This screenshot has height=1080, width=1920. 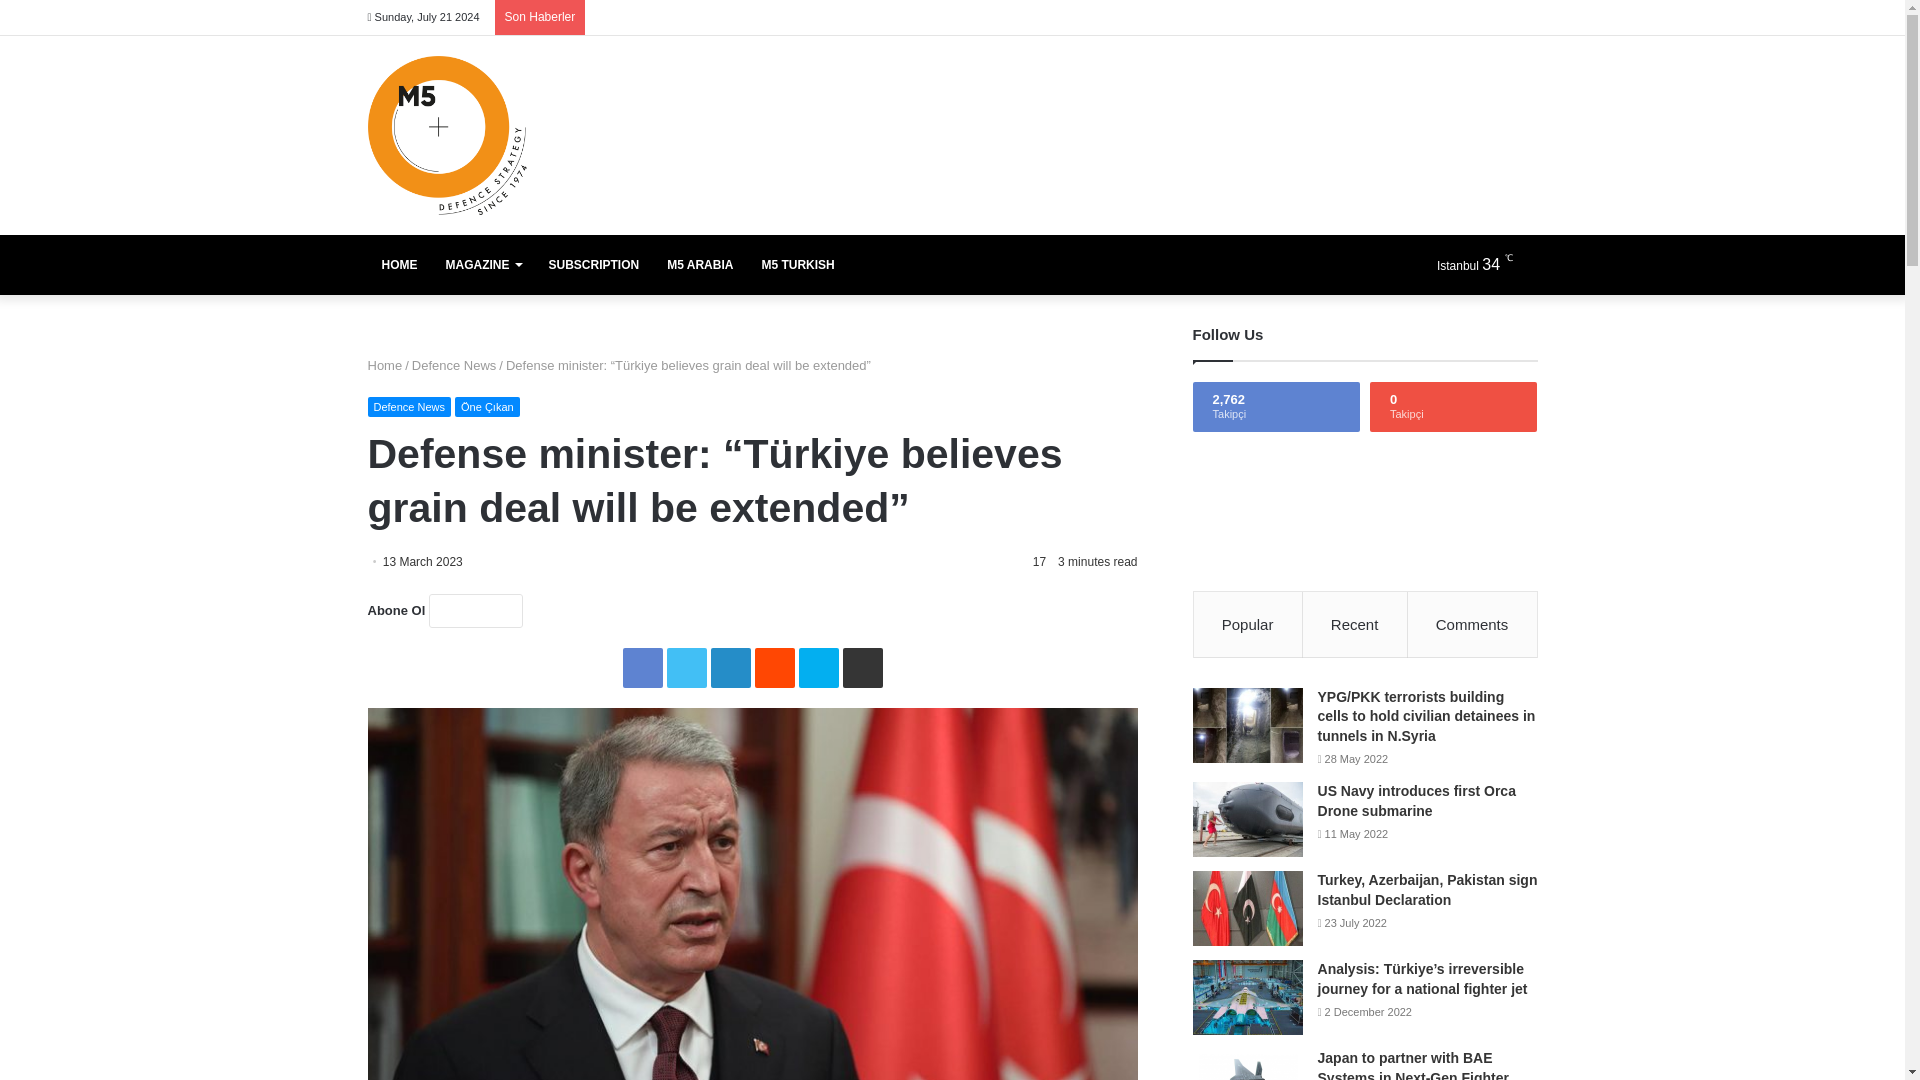 What do you see at coordinates (686, 668) in the screenshot?
I see `Twitter` at bounding box center [686, 668].